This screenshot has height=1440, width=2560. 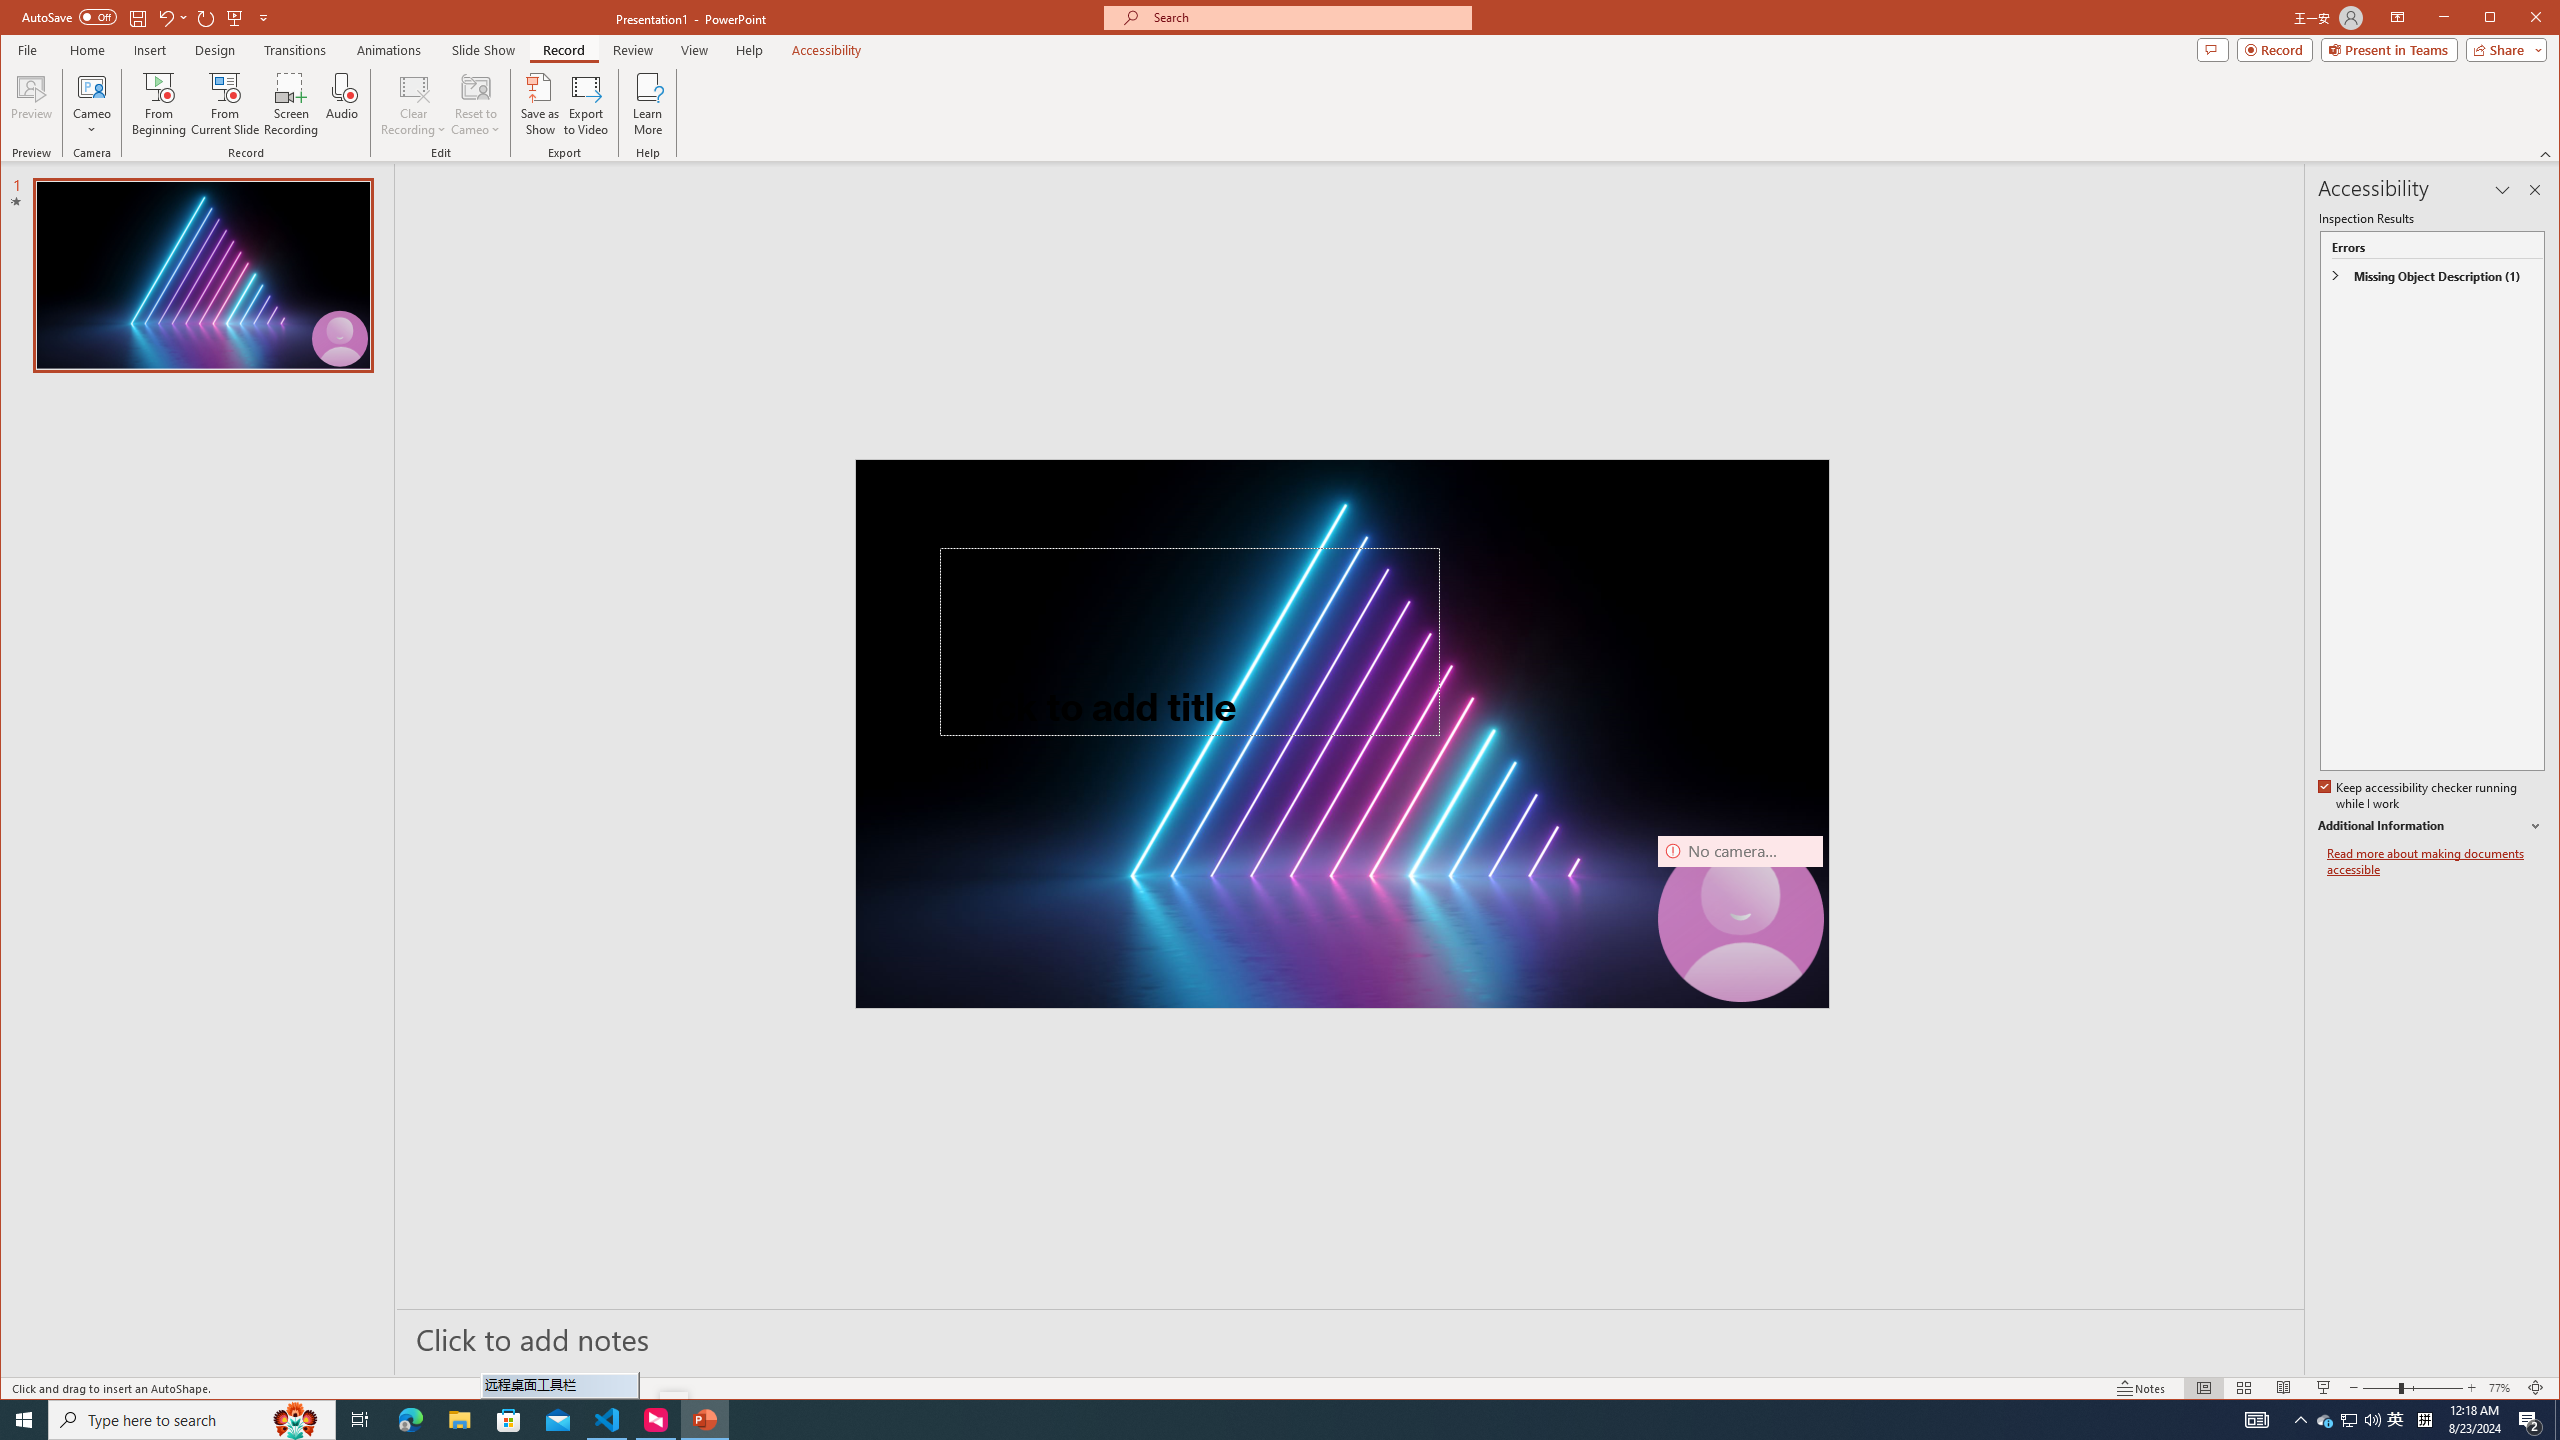 I want to click on Microsoft Edge, so click(x=410, y=1420).